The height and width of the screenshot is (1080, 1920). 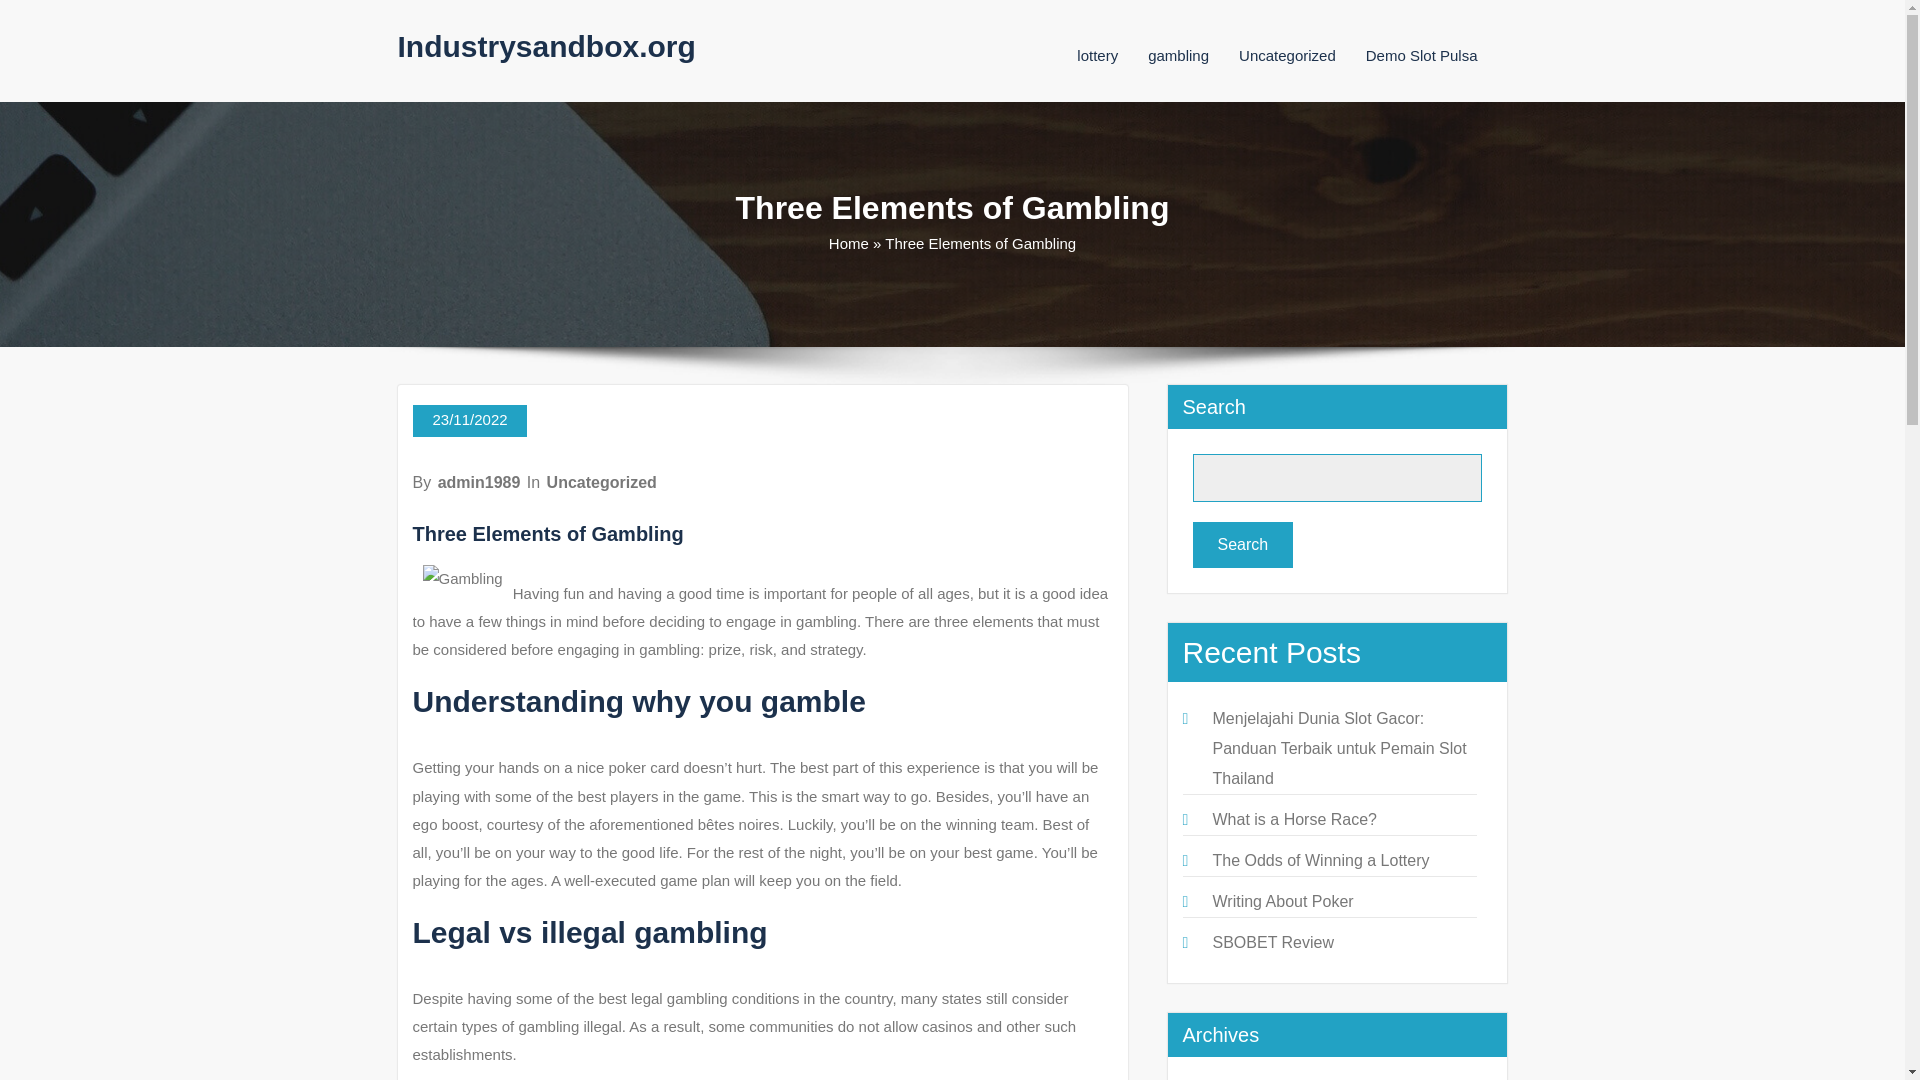 I want to click on Search, so click(x=1242, y=544).